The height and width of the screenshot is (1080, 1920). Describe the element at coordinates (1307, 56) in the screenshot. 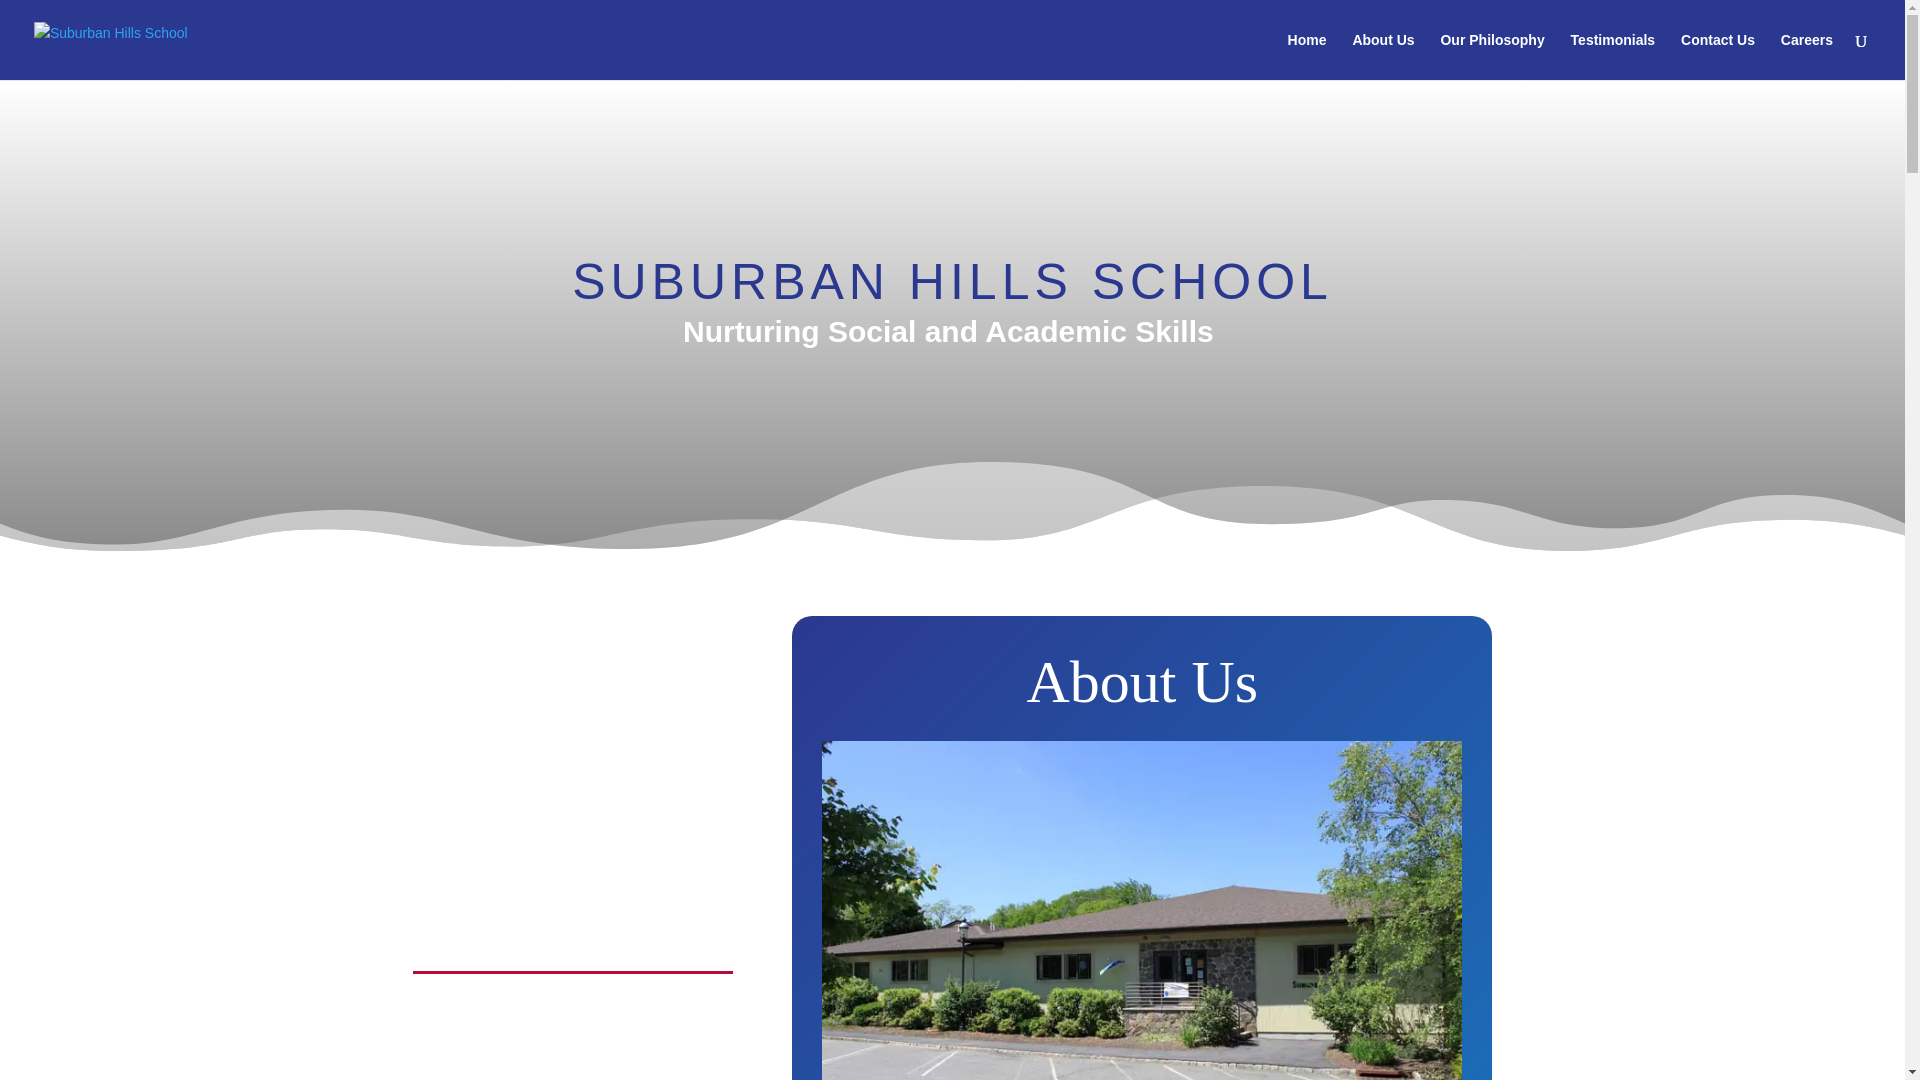

I see `Home` at that location.